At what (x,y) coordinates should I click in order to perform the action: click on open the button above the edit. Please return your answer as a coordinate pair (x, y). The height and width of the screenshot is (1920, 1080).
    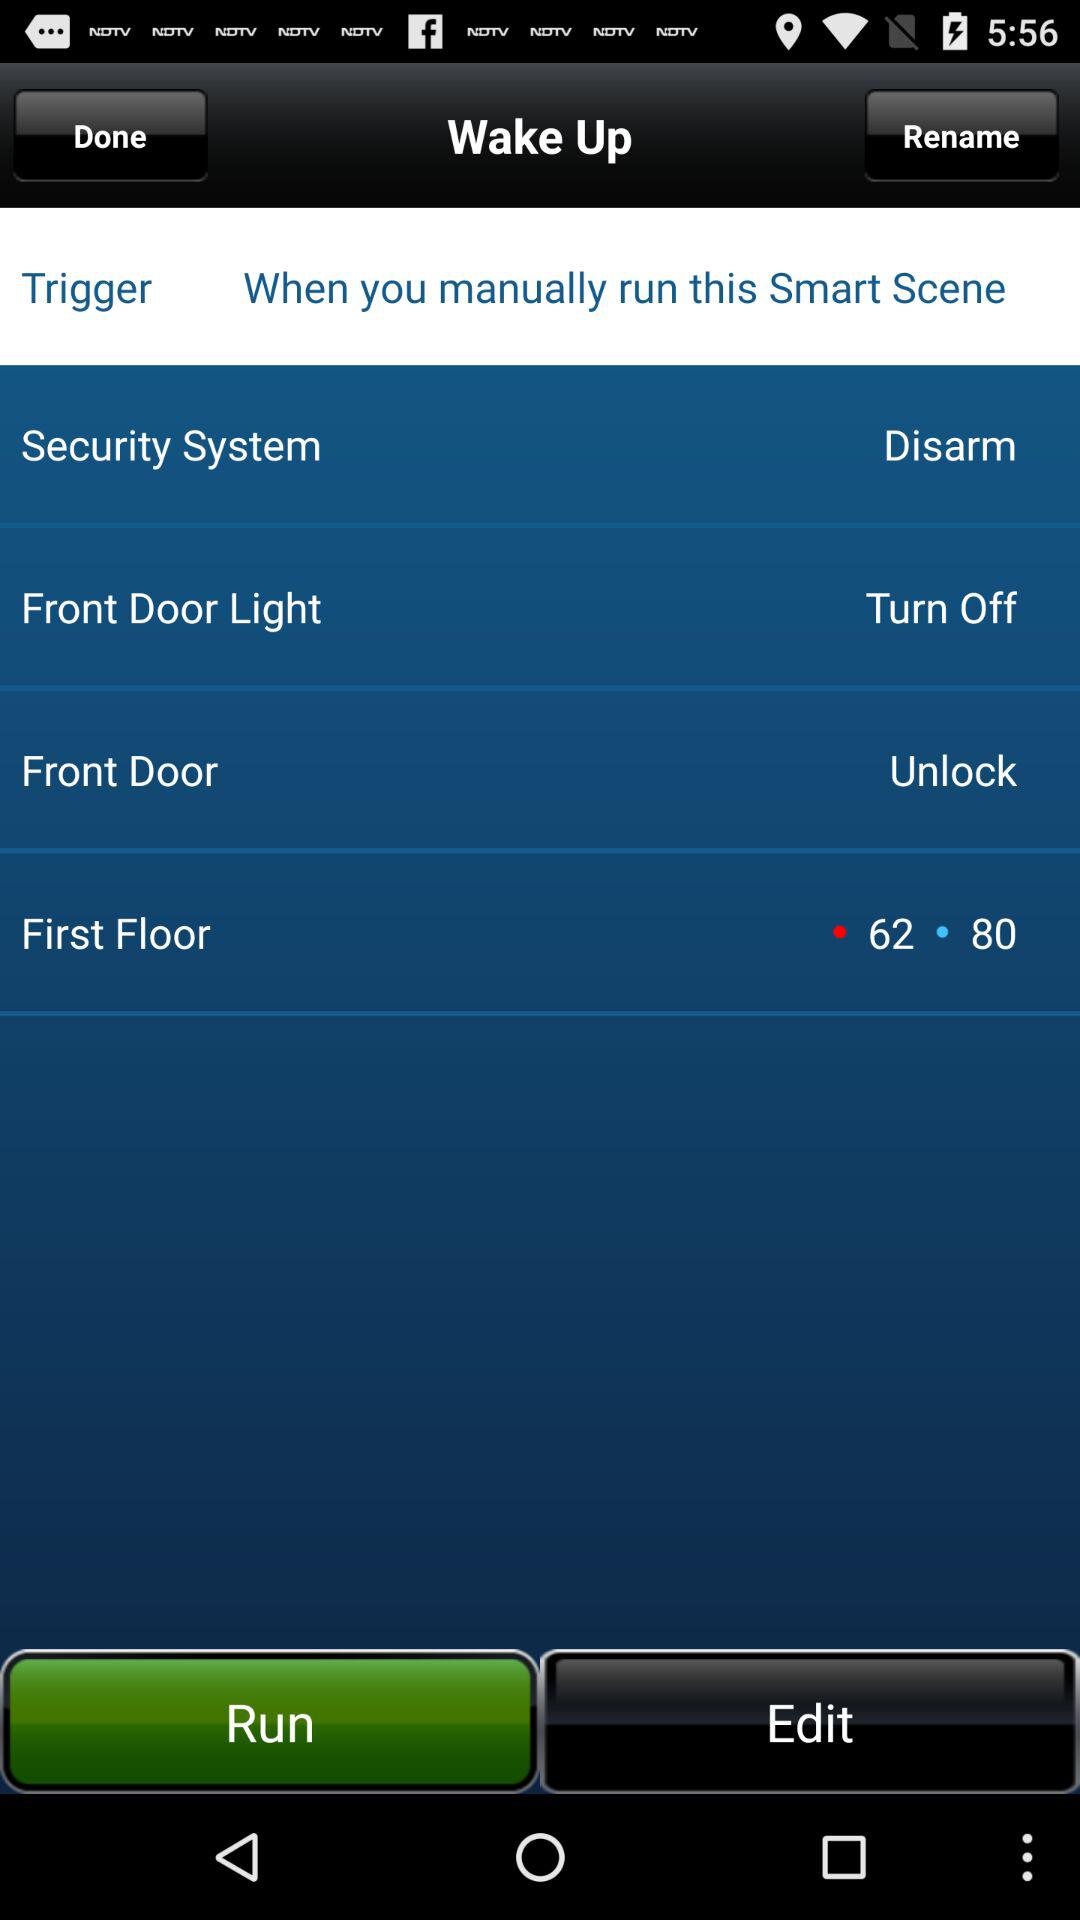
    Looking at the image, I should click on (993, 932).